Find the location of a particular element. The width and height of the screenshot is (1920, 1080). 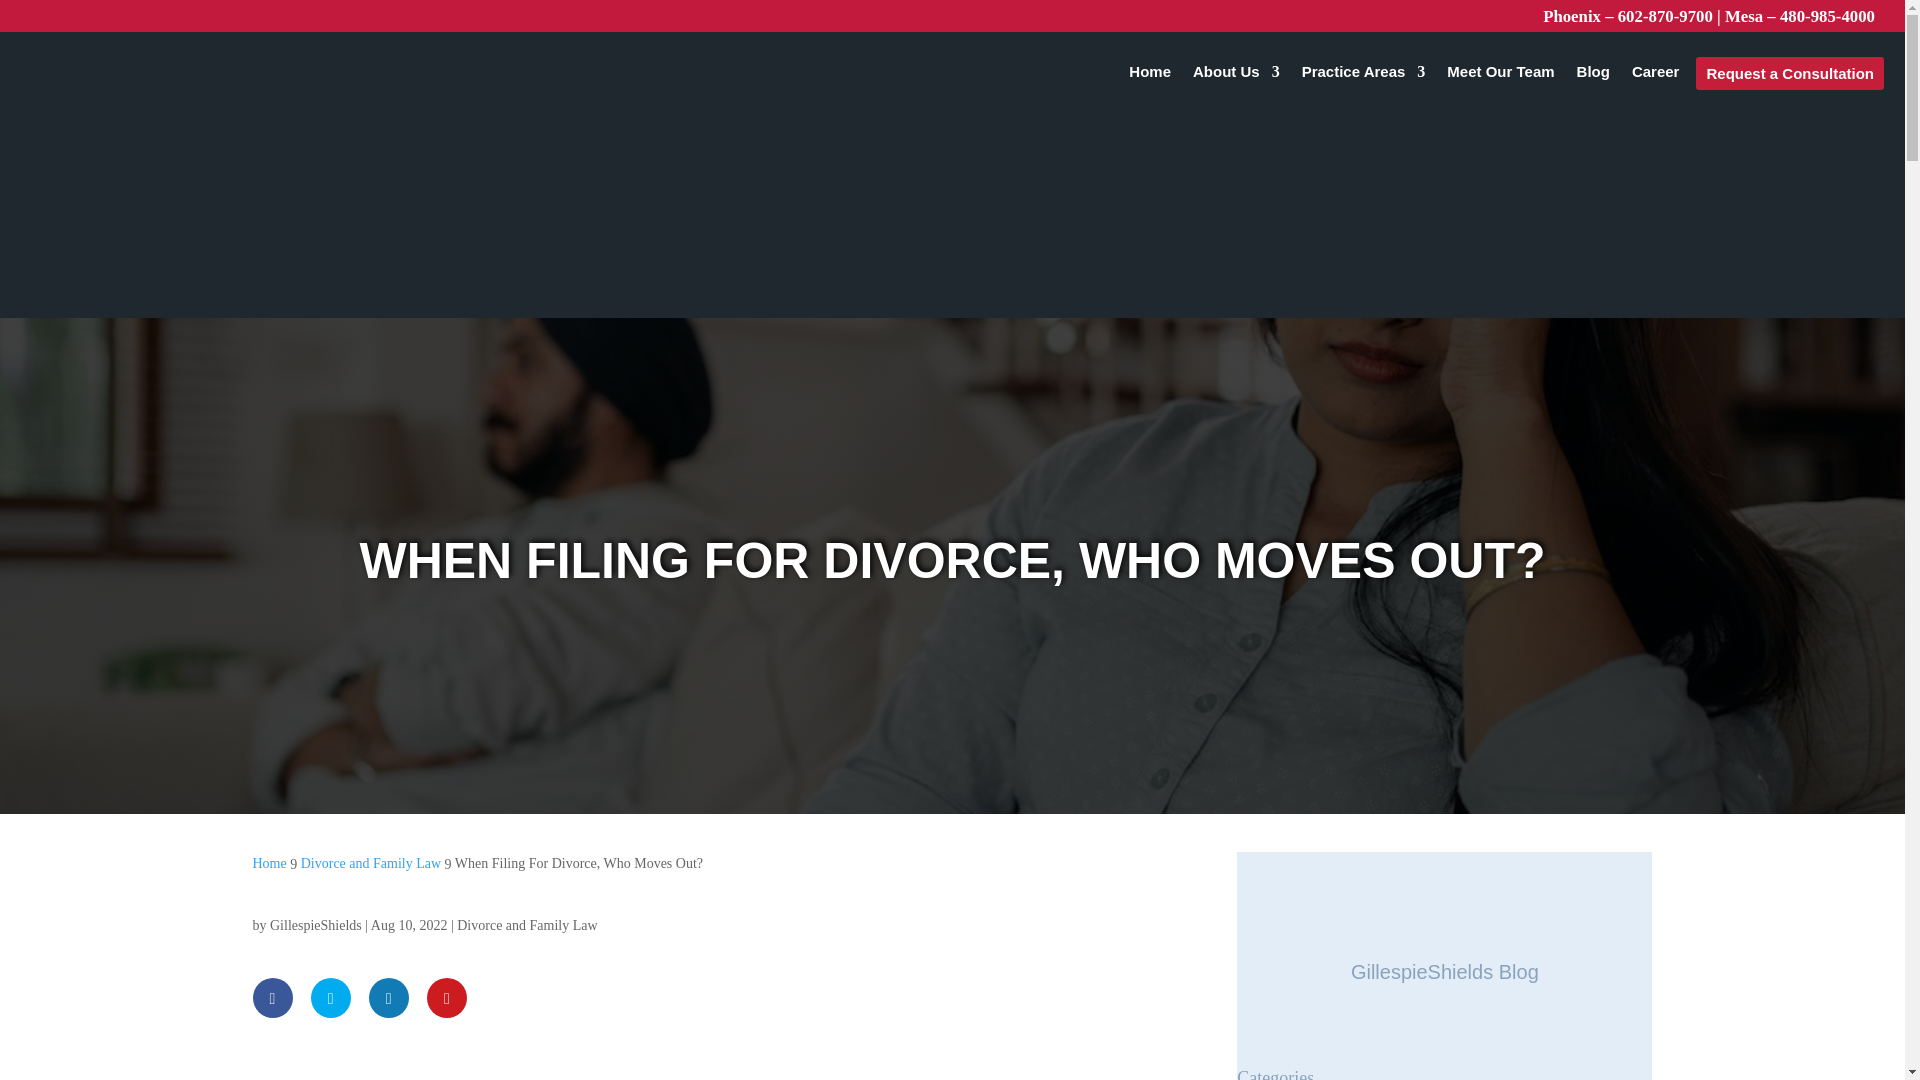

Meet Our Team is located at coordinates (1500, 76).